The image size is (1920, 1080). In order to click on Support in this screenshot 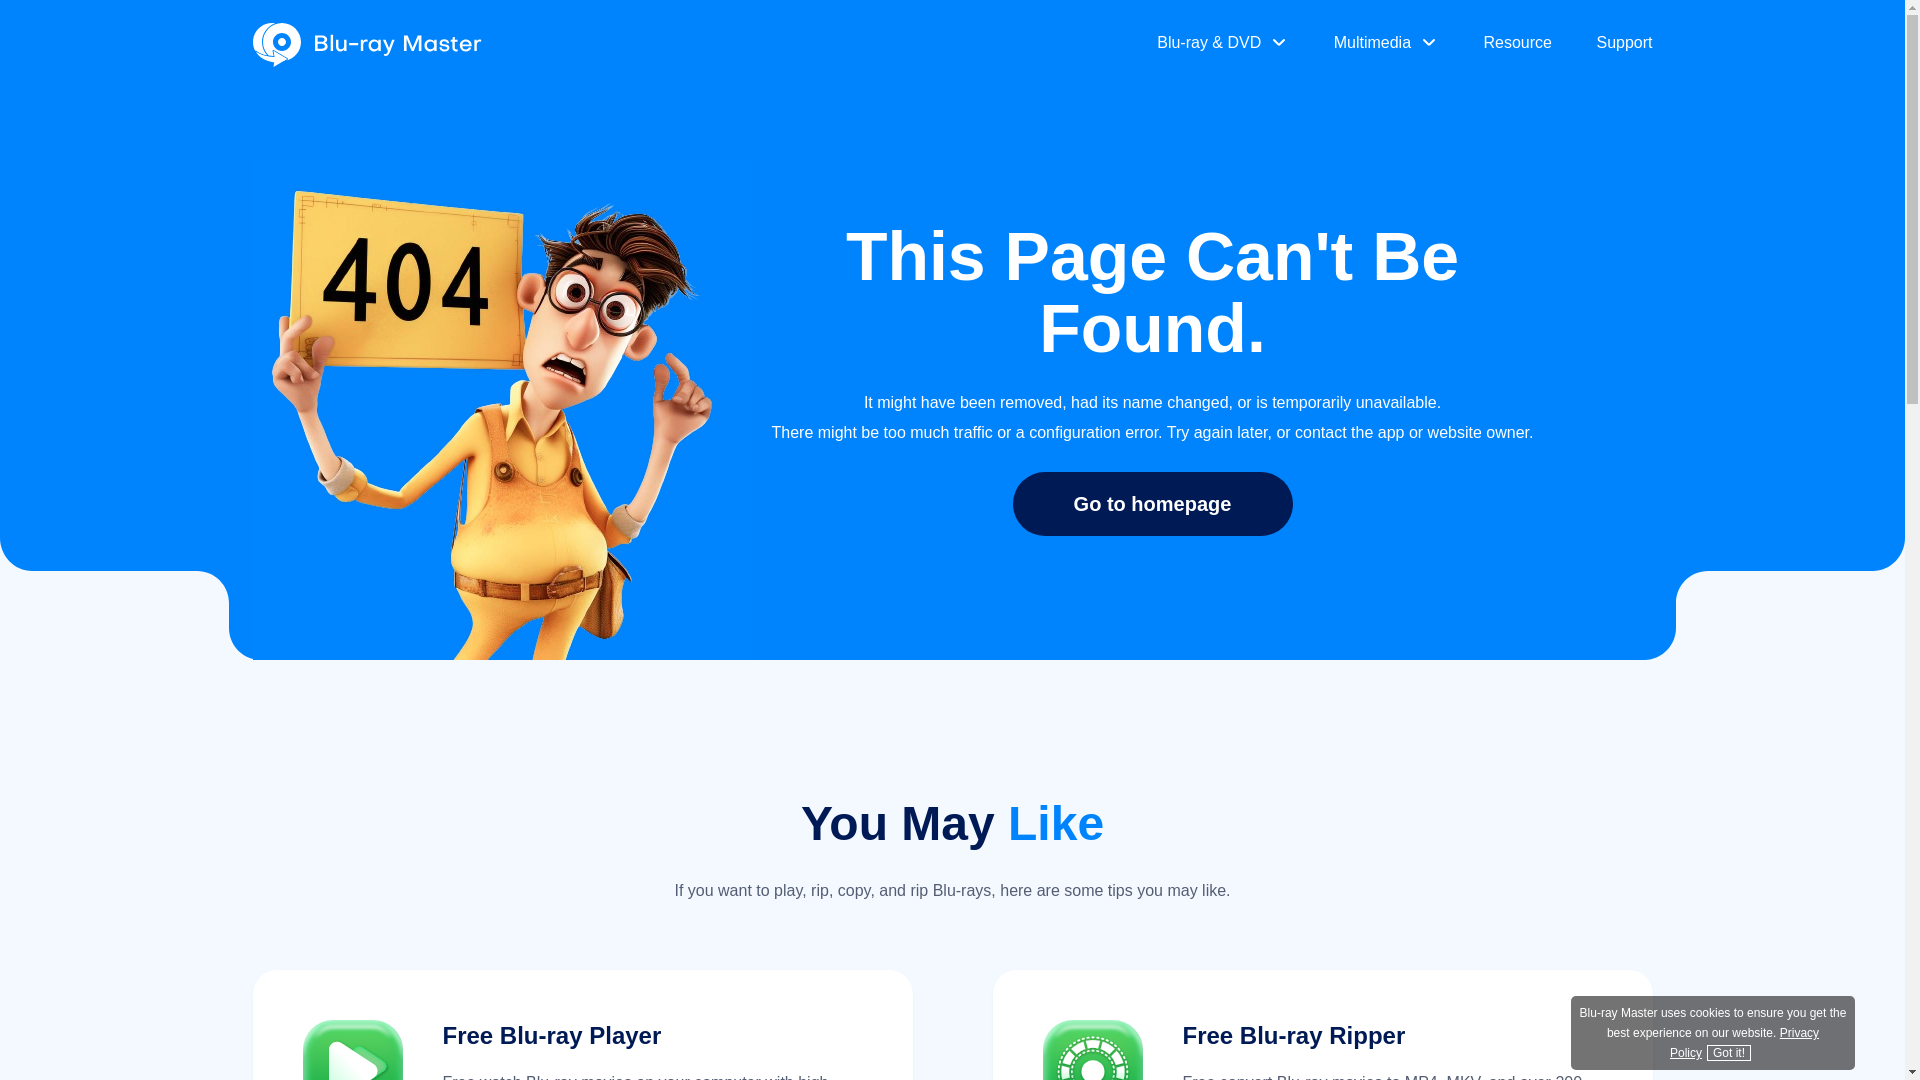, I will do `click(1623, 43)`.